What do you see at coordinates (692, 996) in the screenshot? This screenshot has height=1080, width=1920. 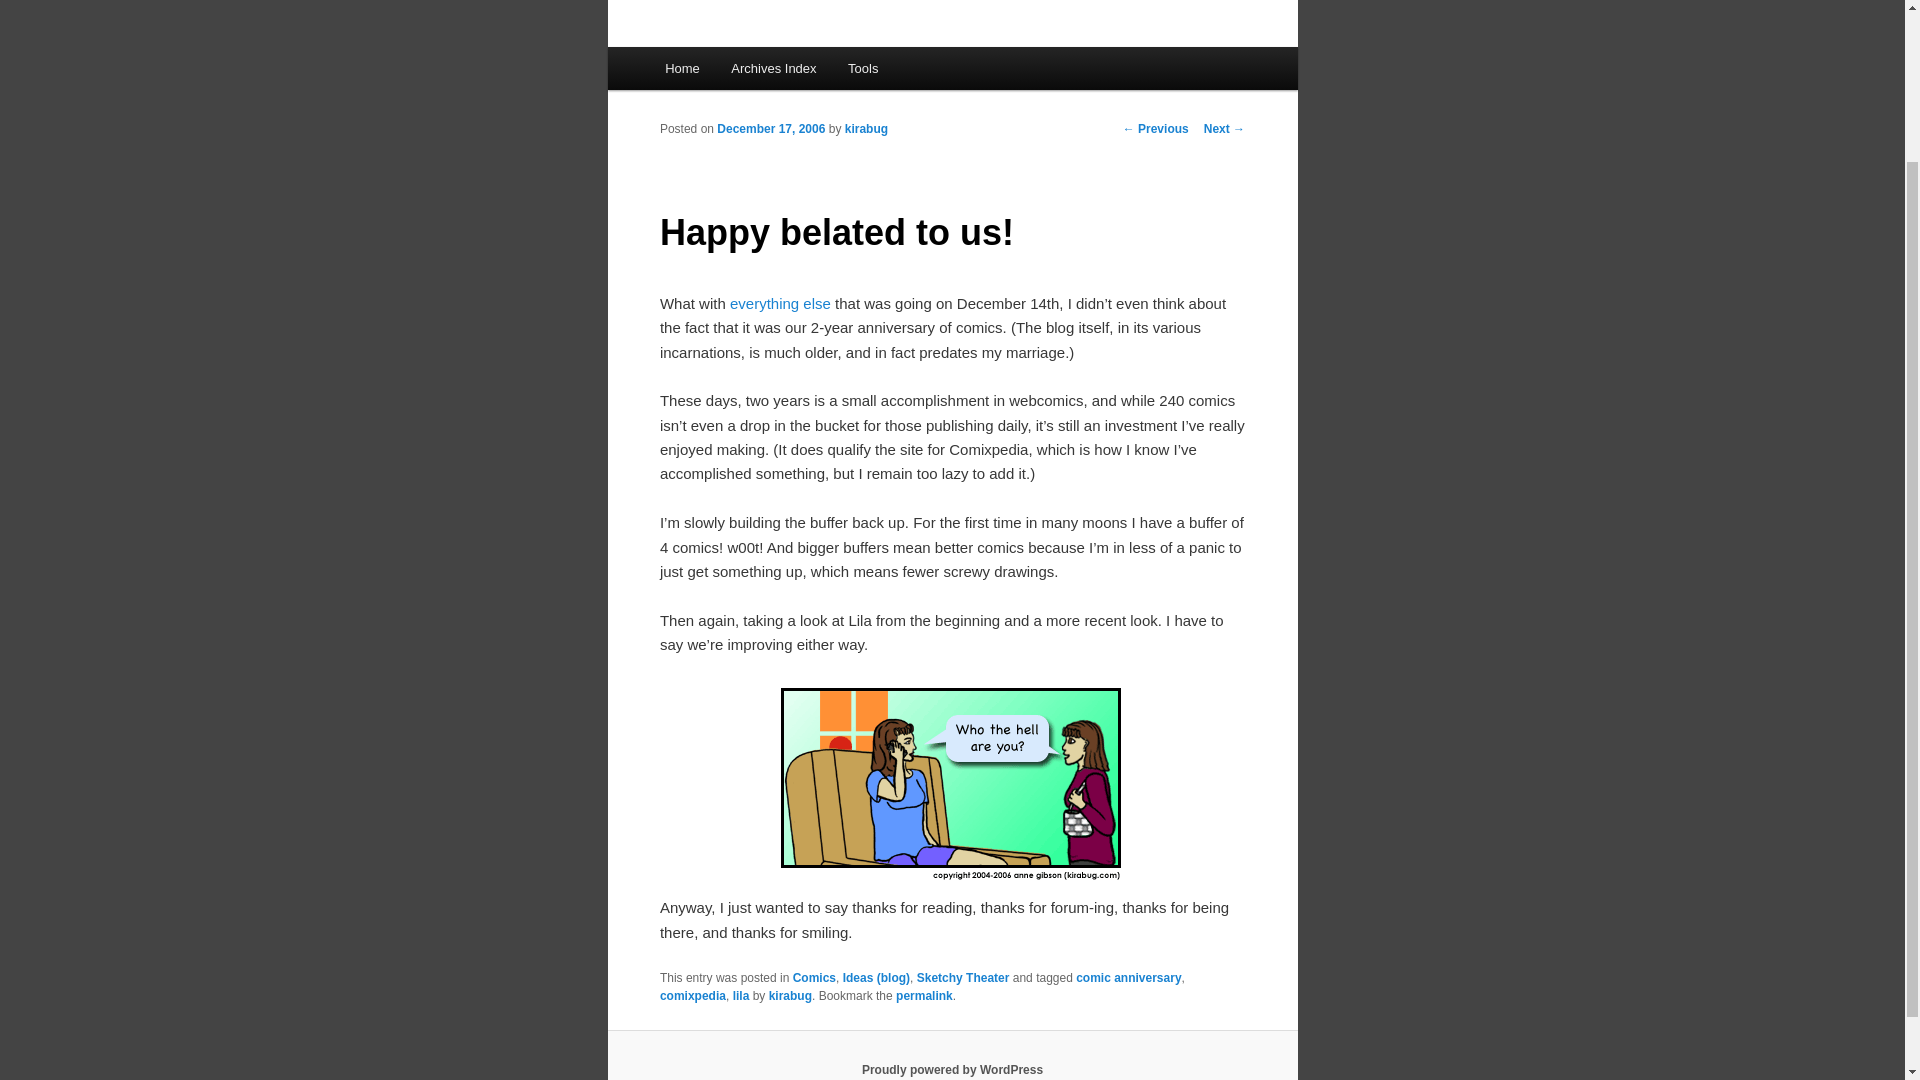 I see `comixpedia` at bounding box center [692, 996].